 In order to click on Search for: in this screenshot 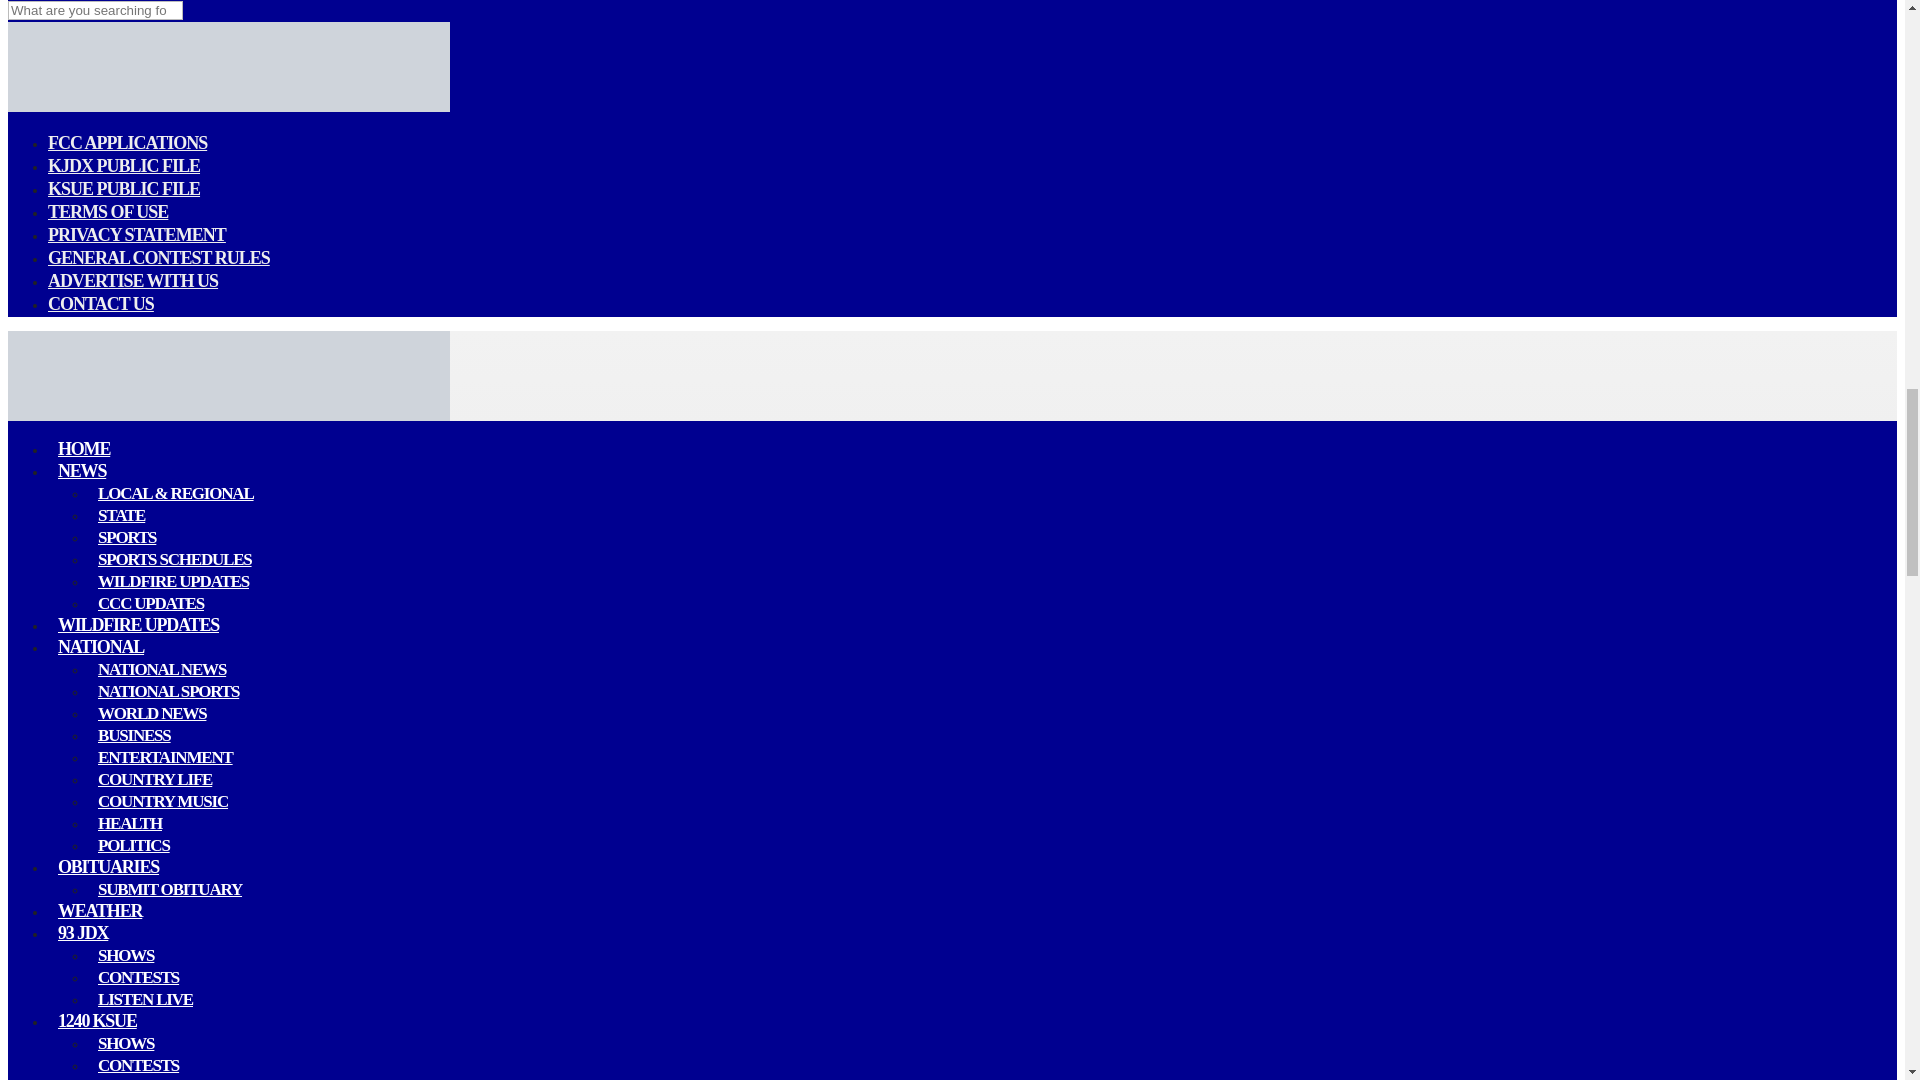, I will do `click(94, 10)`.